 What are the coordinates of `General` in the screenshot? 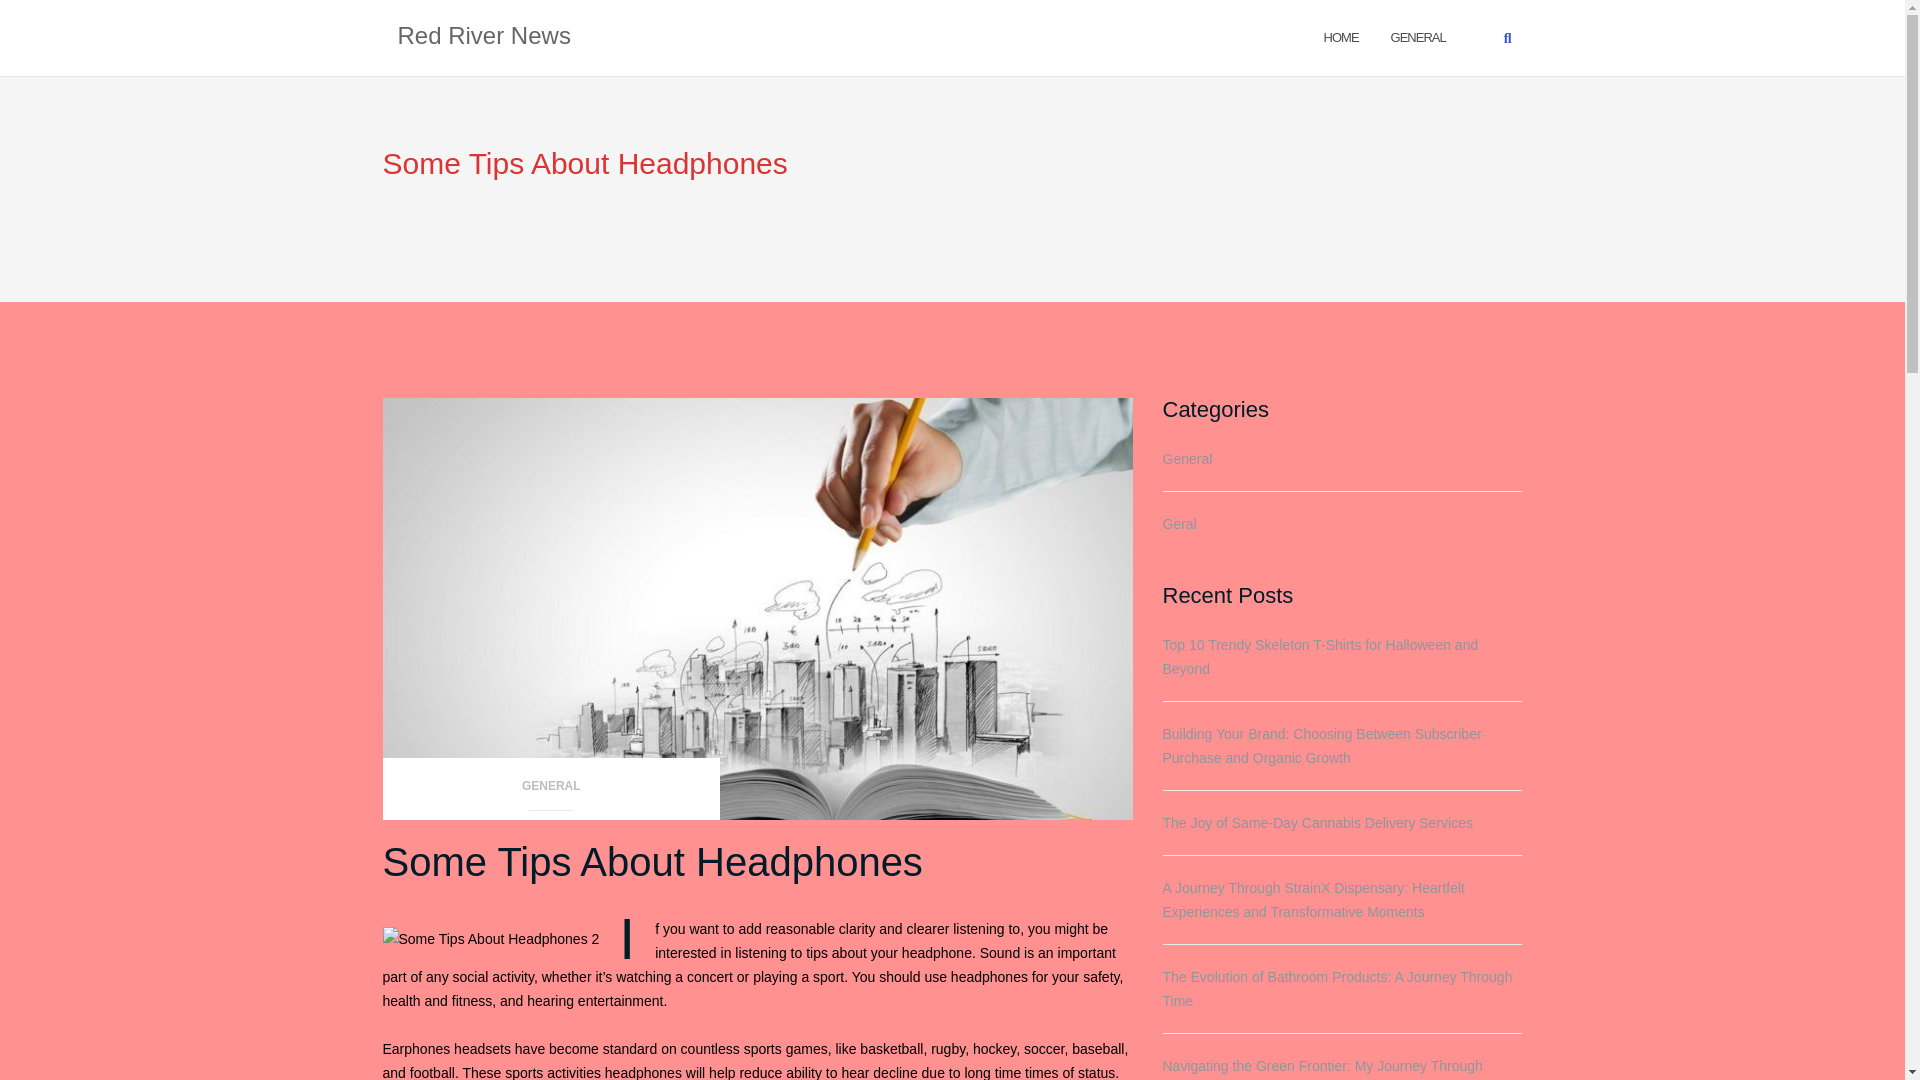 It's located at (1418, 36).